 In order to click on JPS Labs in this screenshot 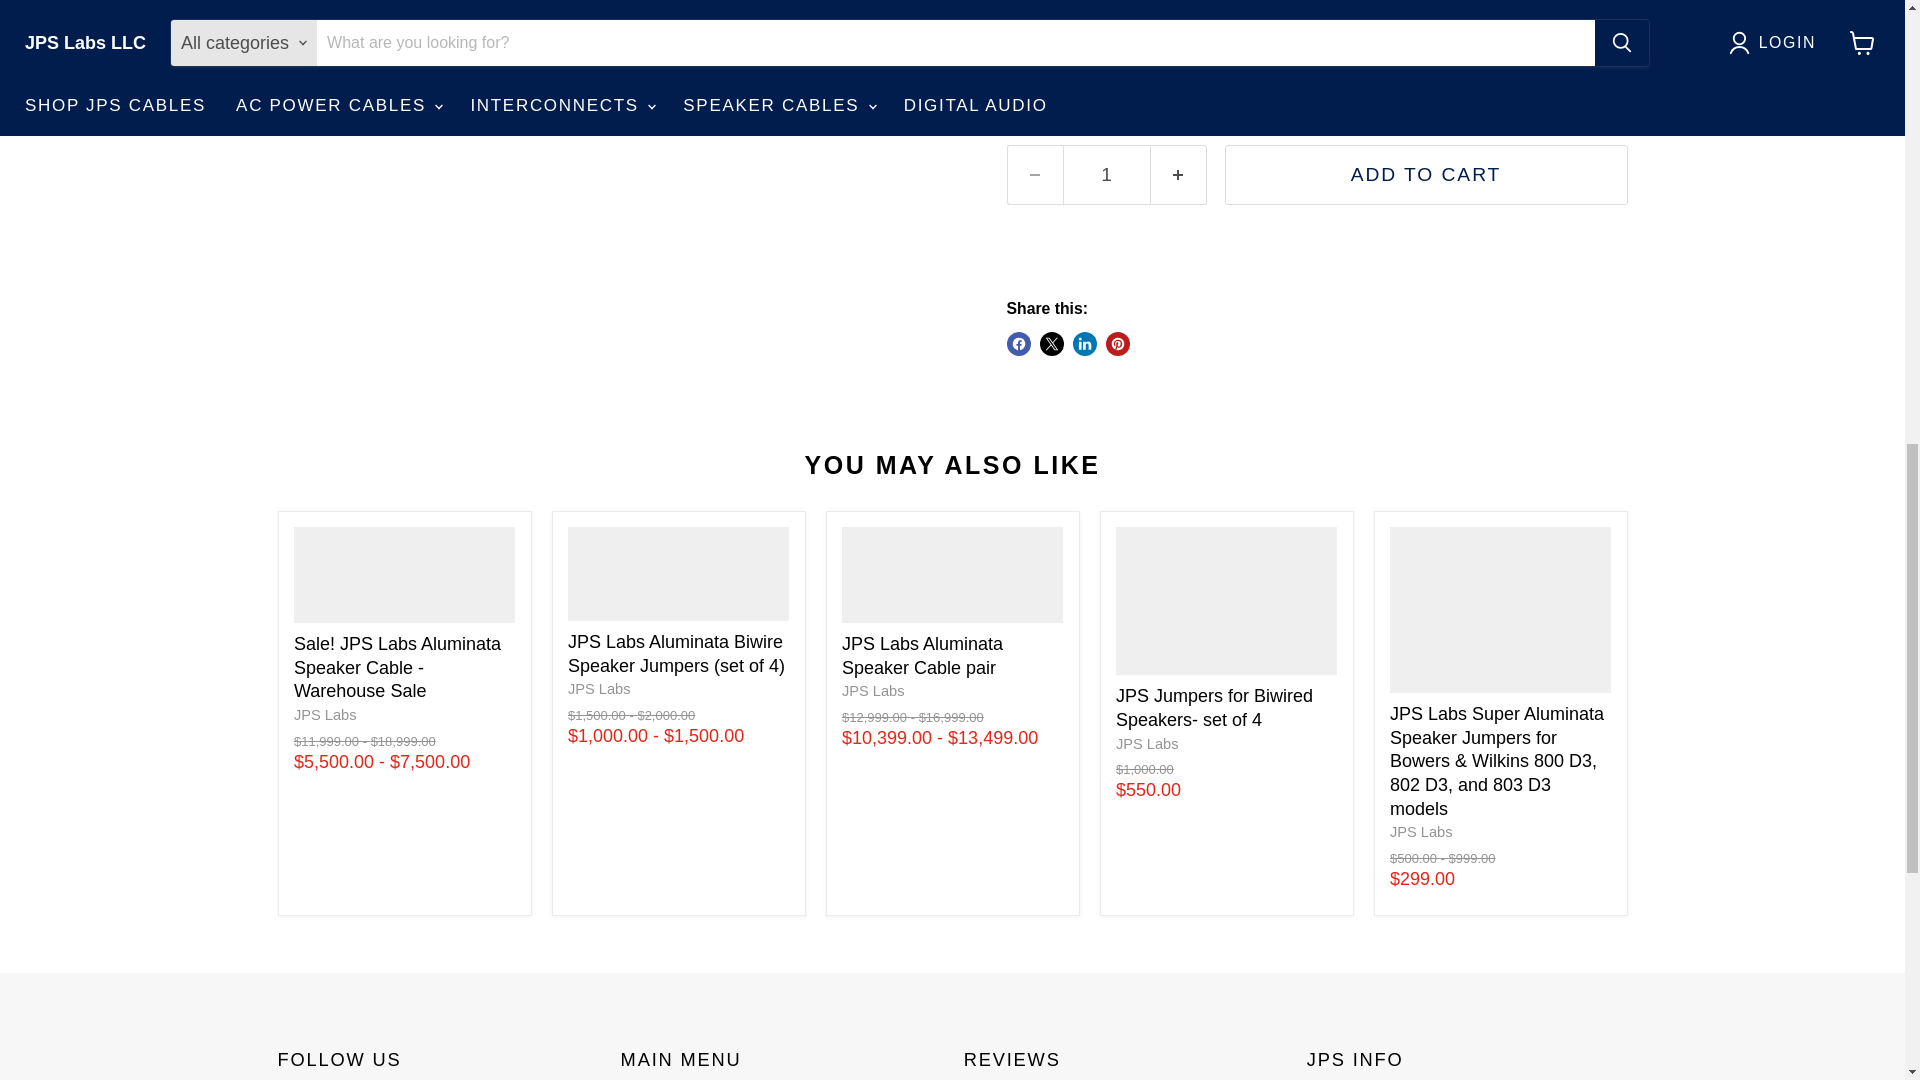, I will do `click(1146, 743)`.